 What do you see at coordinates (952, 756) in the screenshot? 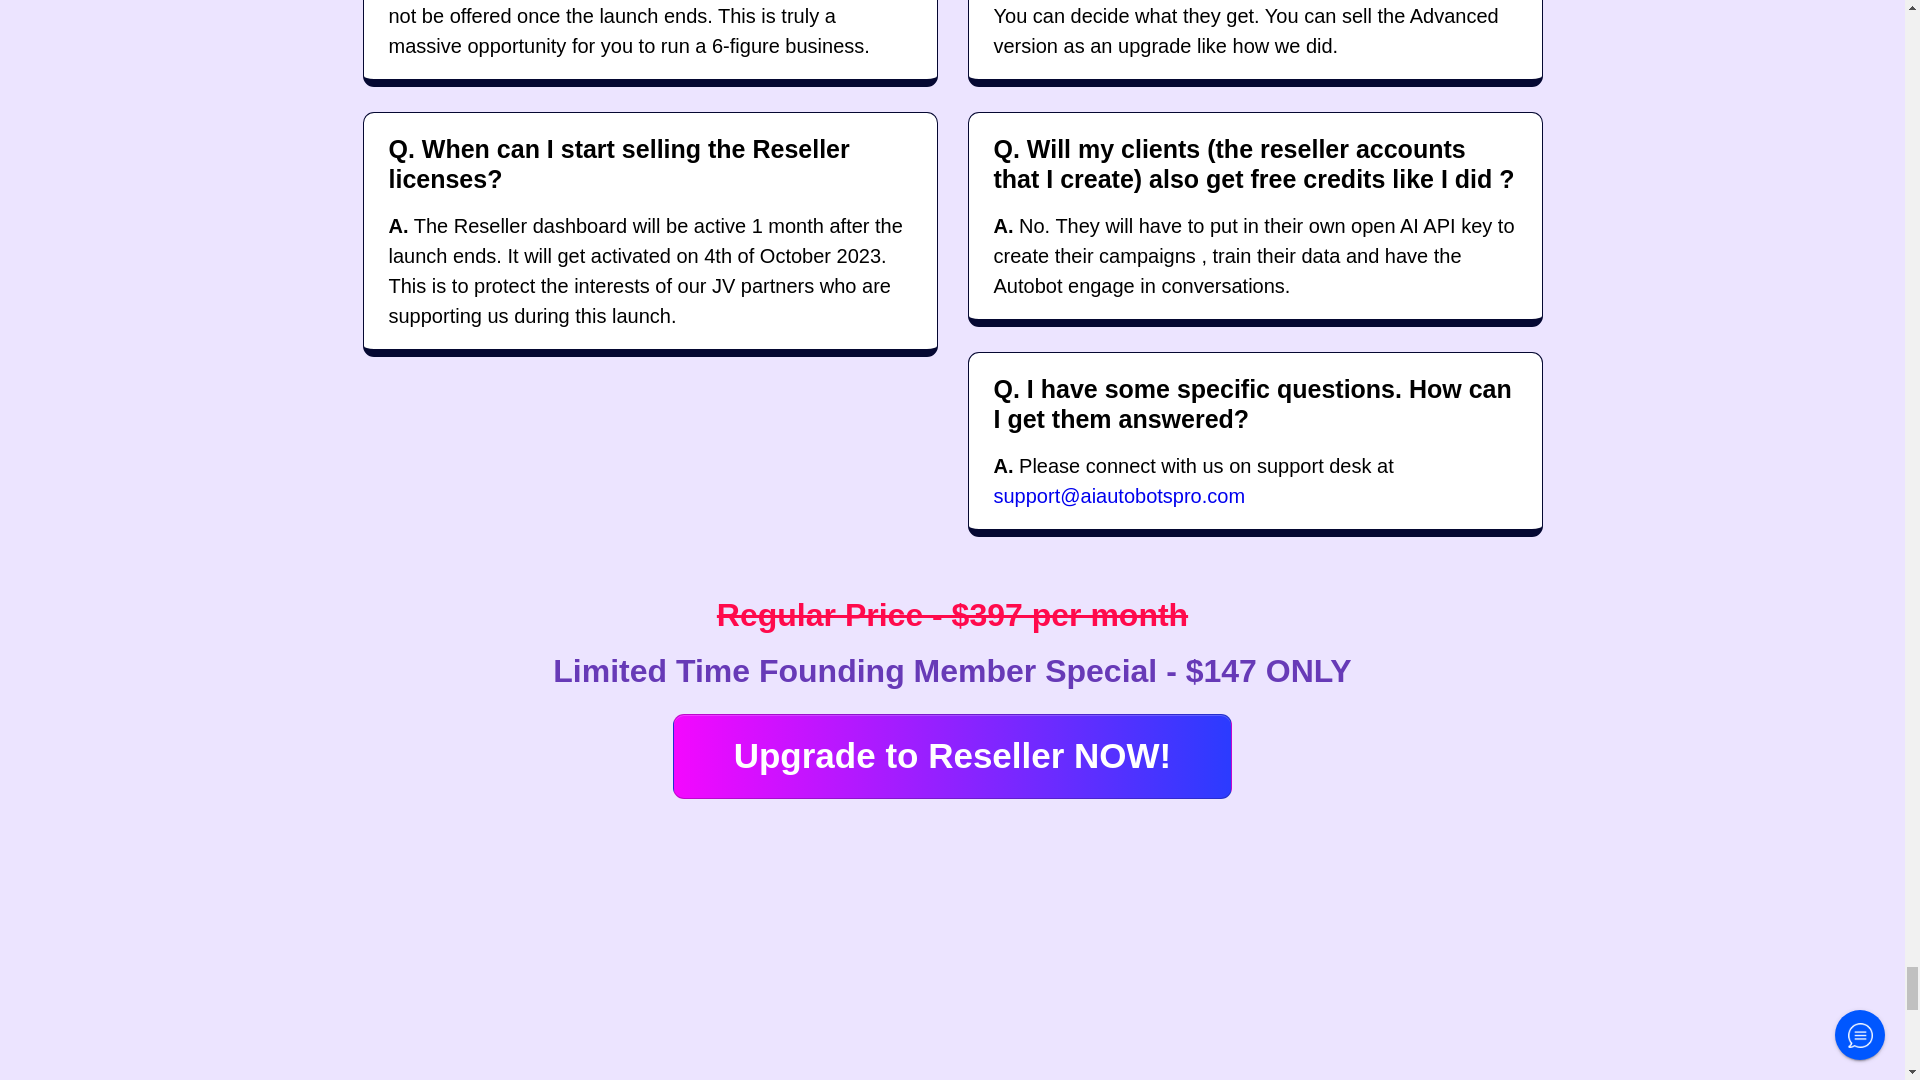
I see `Upgrade to Reseller NOW!` at bounding box center [952, 756].